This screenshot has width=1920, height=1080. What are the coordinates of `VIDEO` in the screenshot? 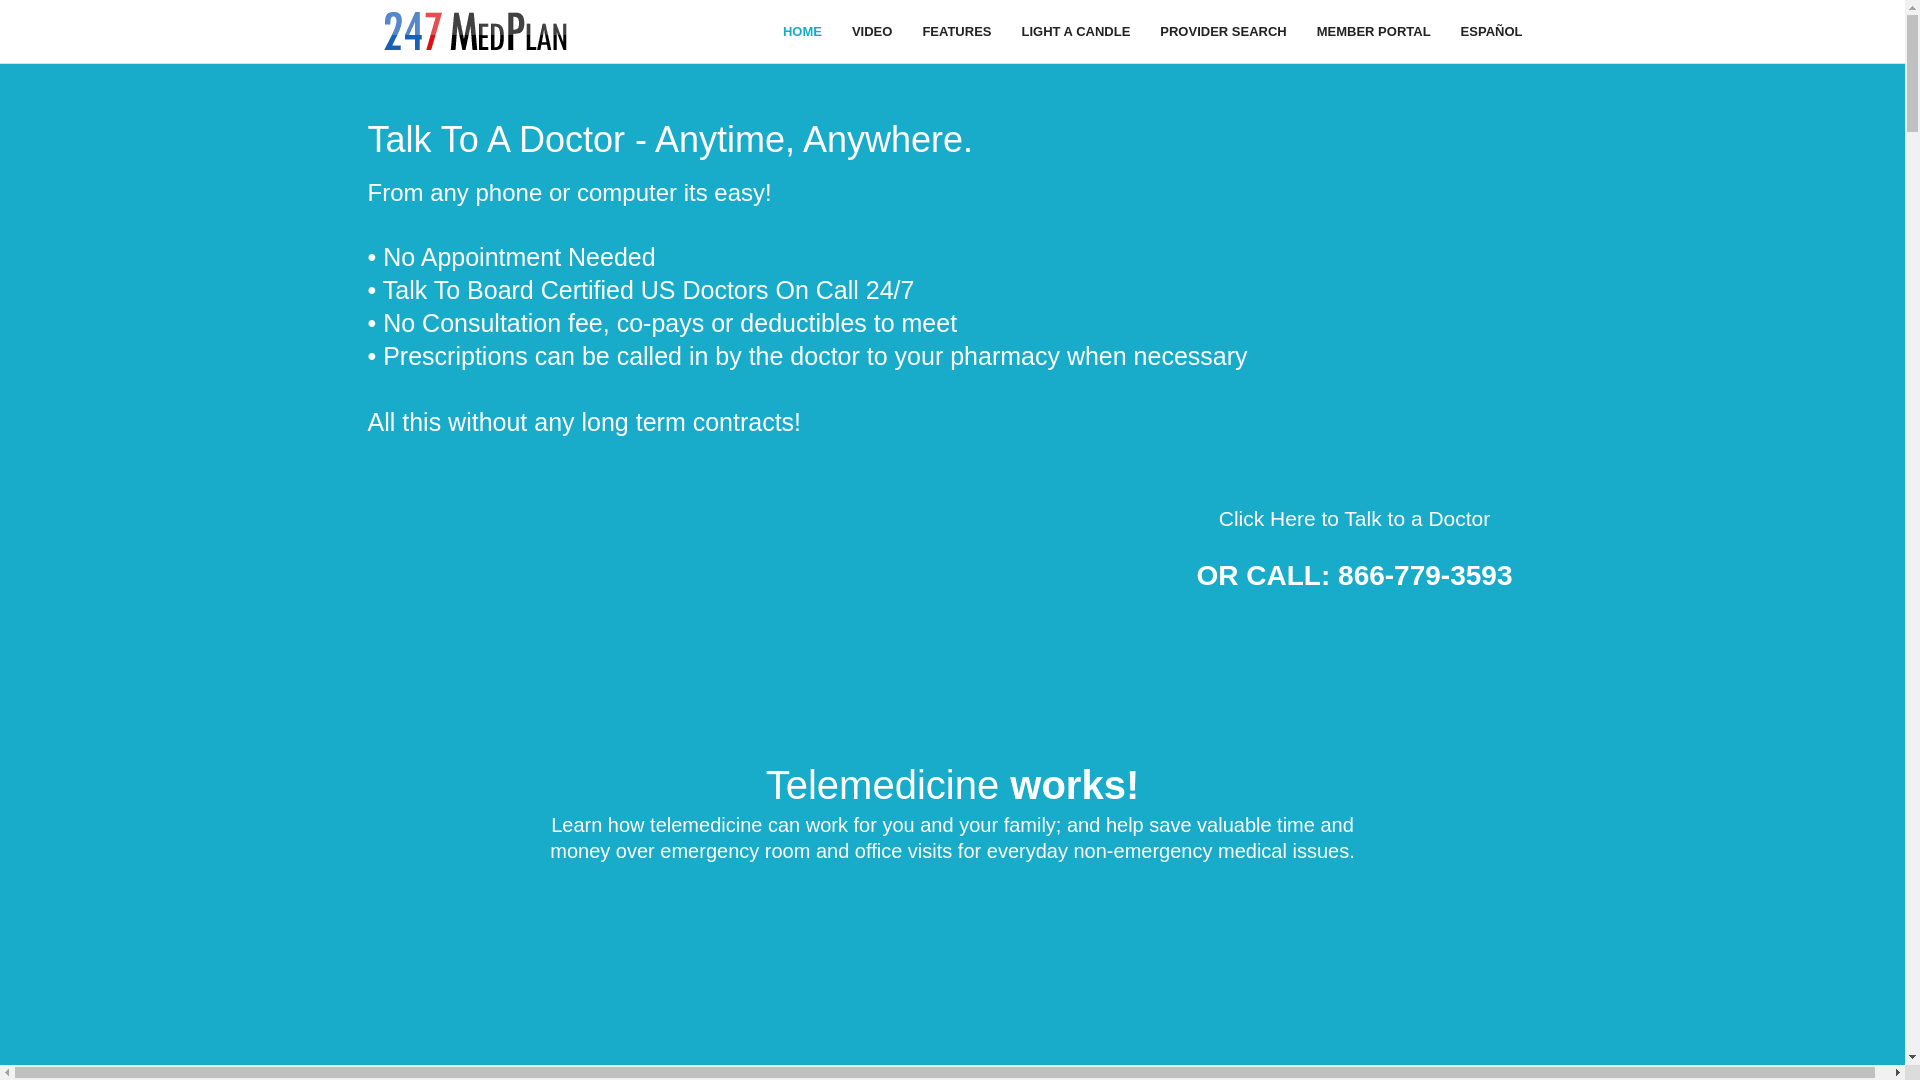 It's located at (872, 32).